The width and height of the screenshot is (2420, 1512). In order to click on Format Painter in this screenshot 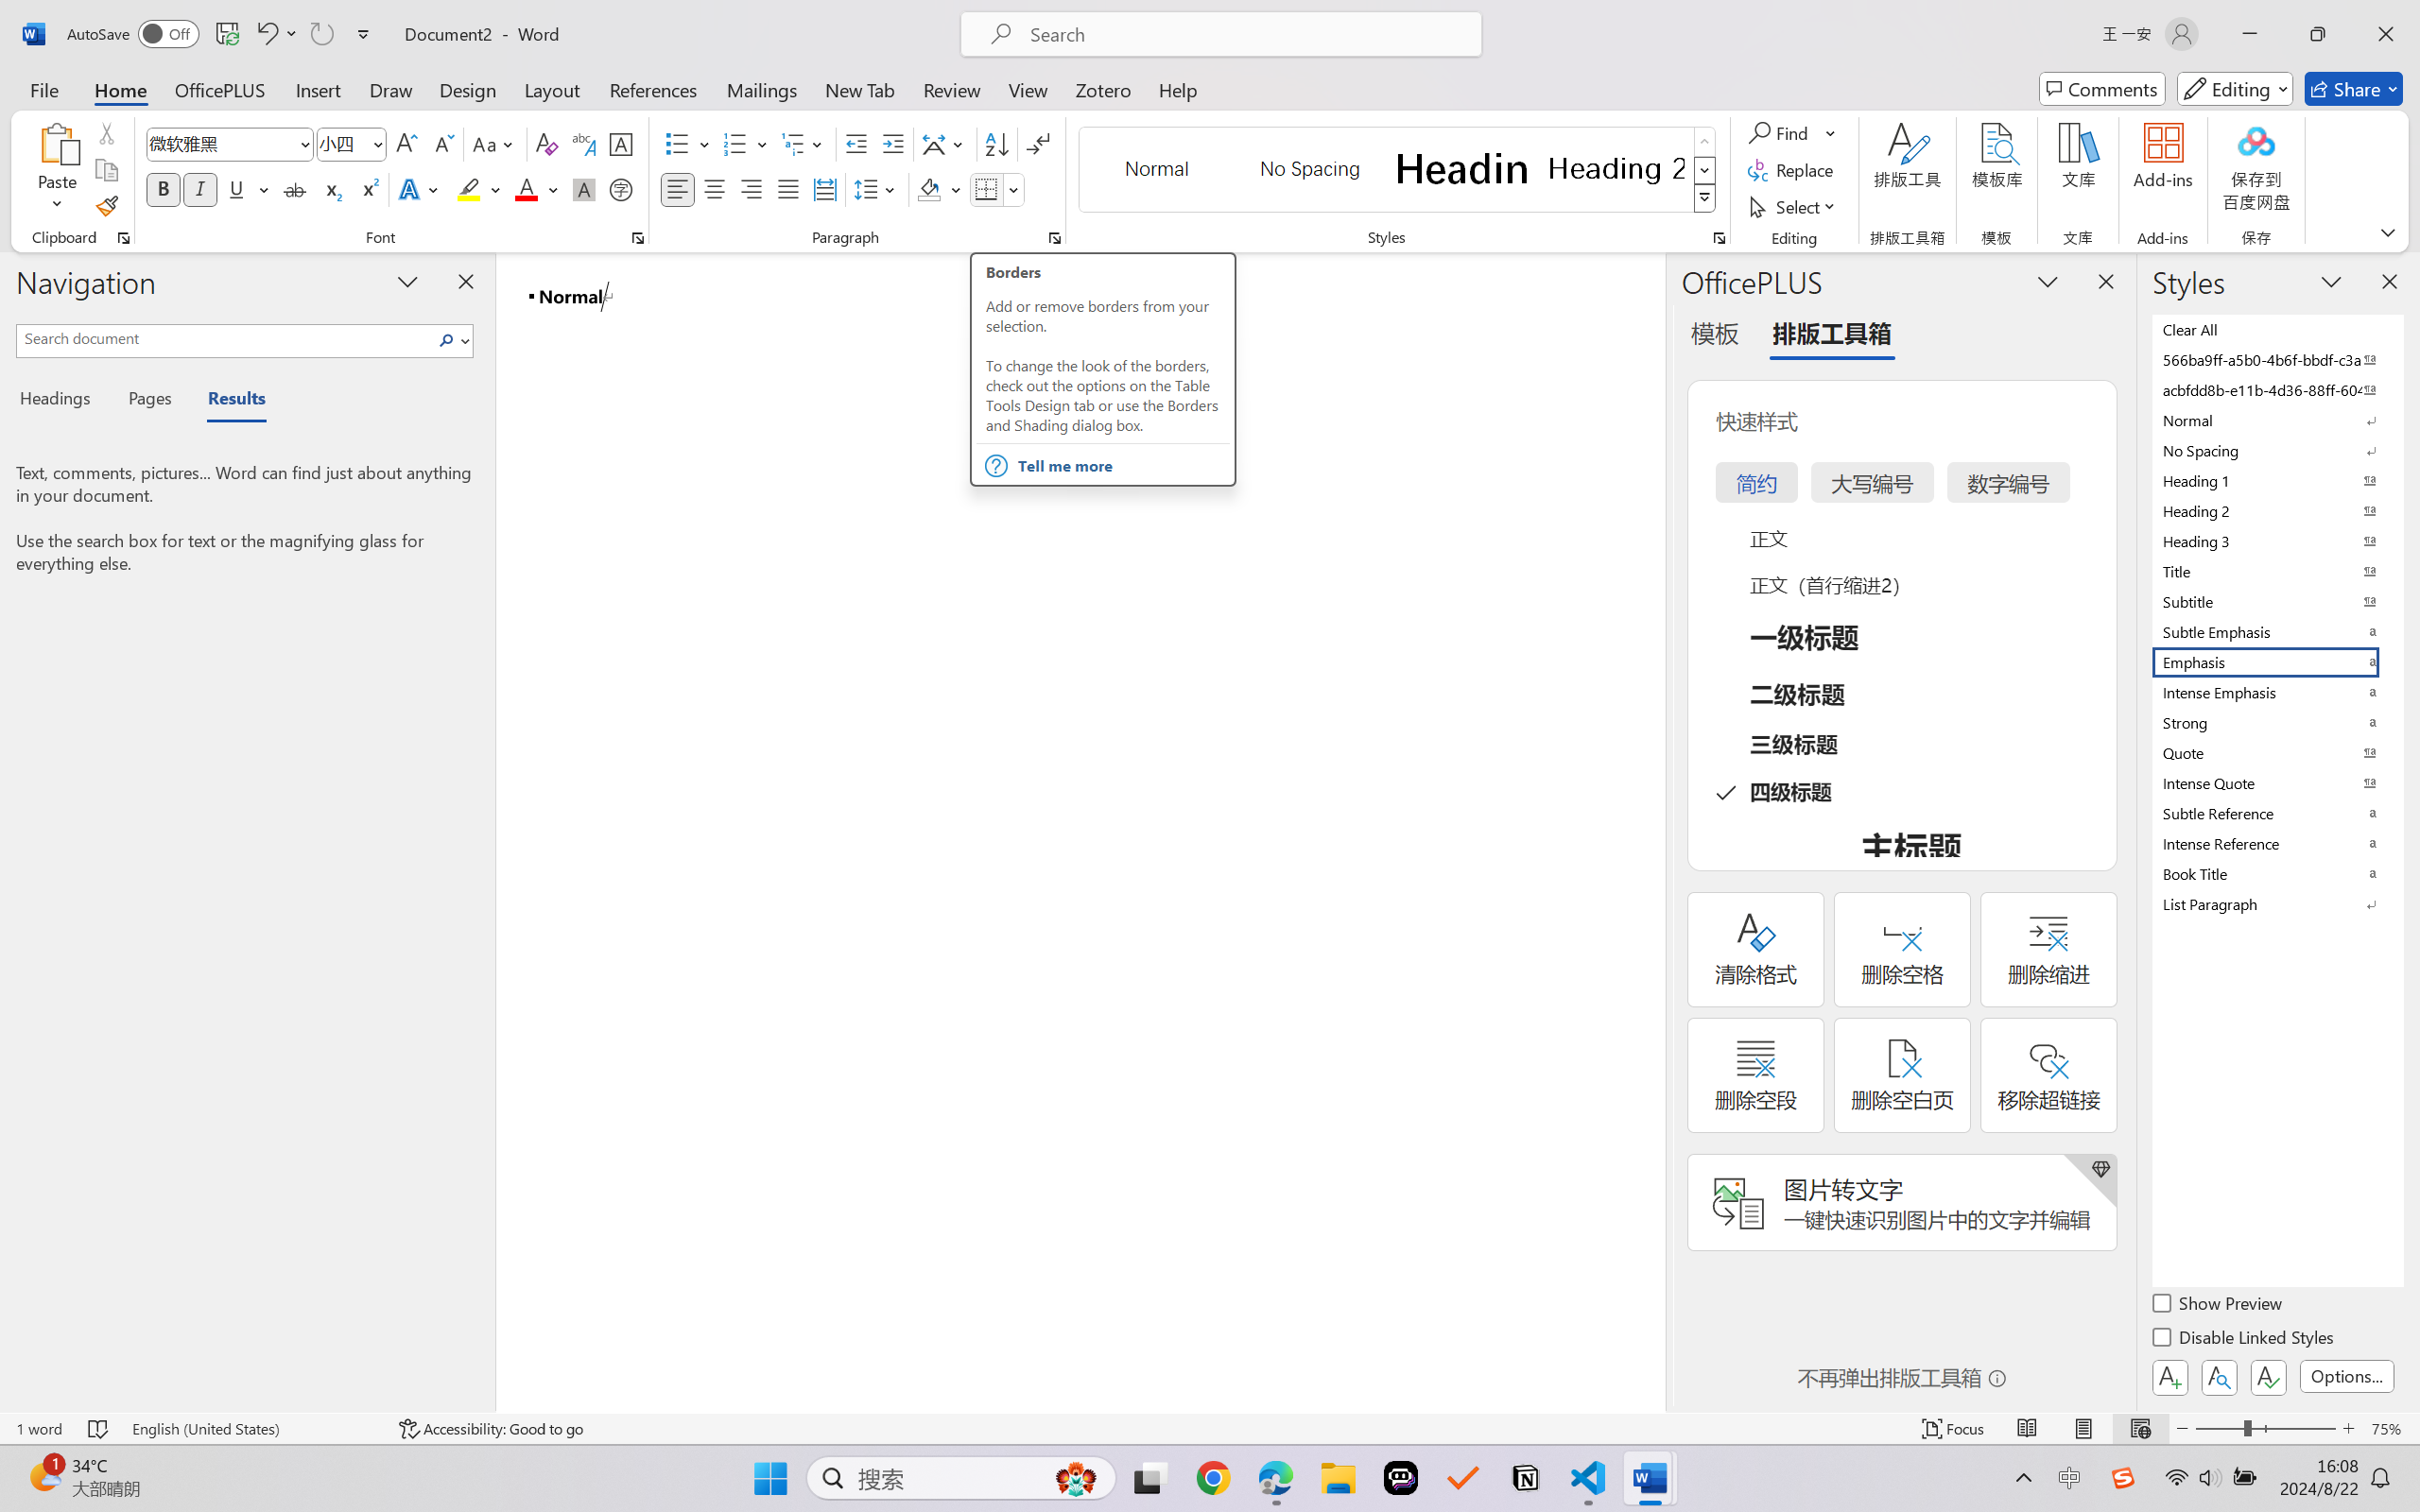, I will do `click(106, 206)`.